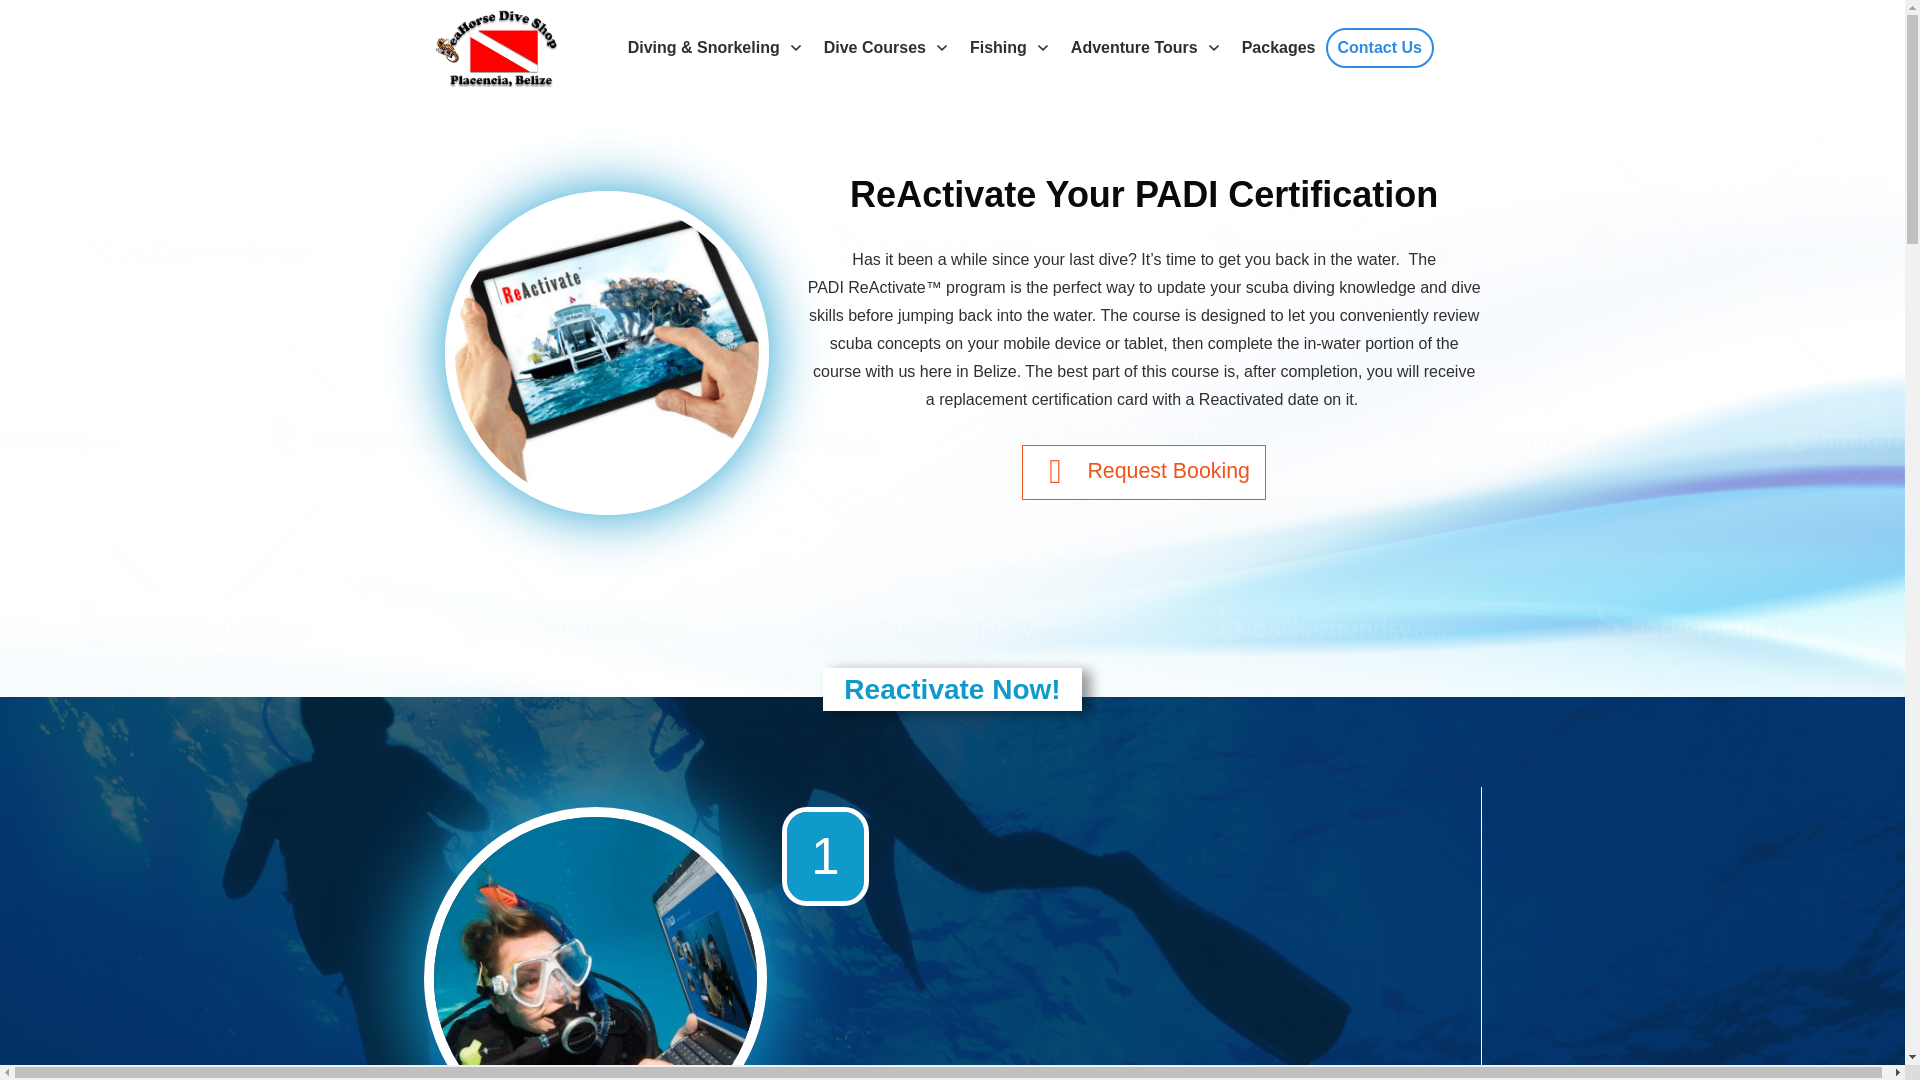  Describe the element at coordinates (886, 48) in the screenshot. I see `Dive Courses` at that location.